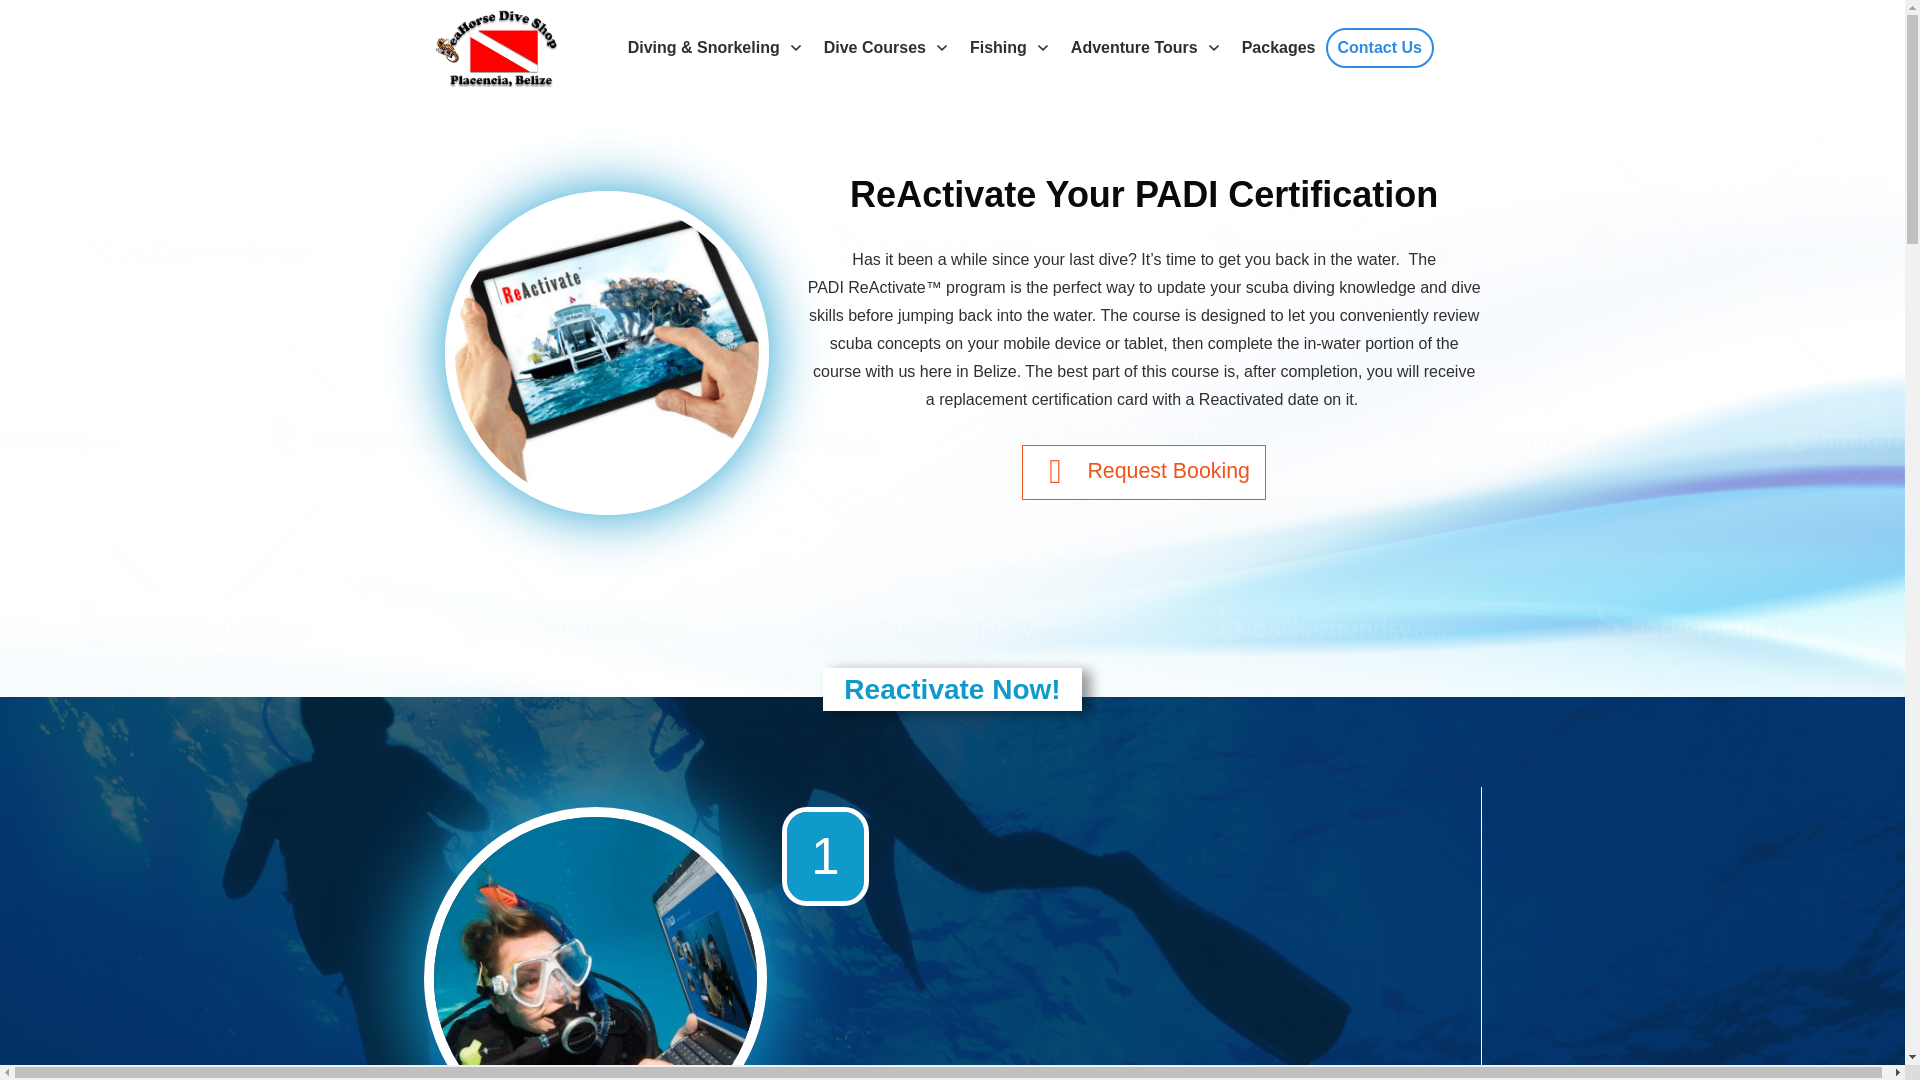  Describe the element at coordinates (886, 48) in the screenshot. I see `Dive Courses` at that location.